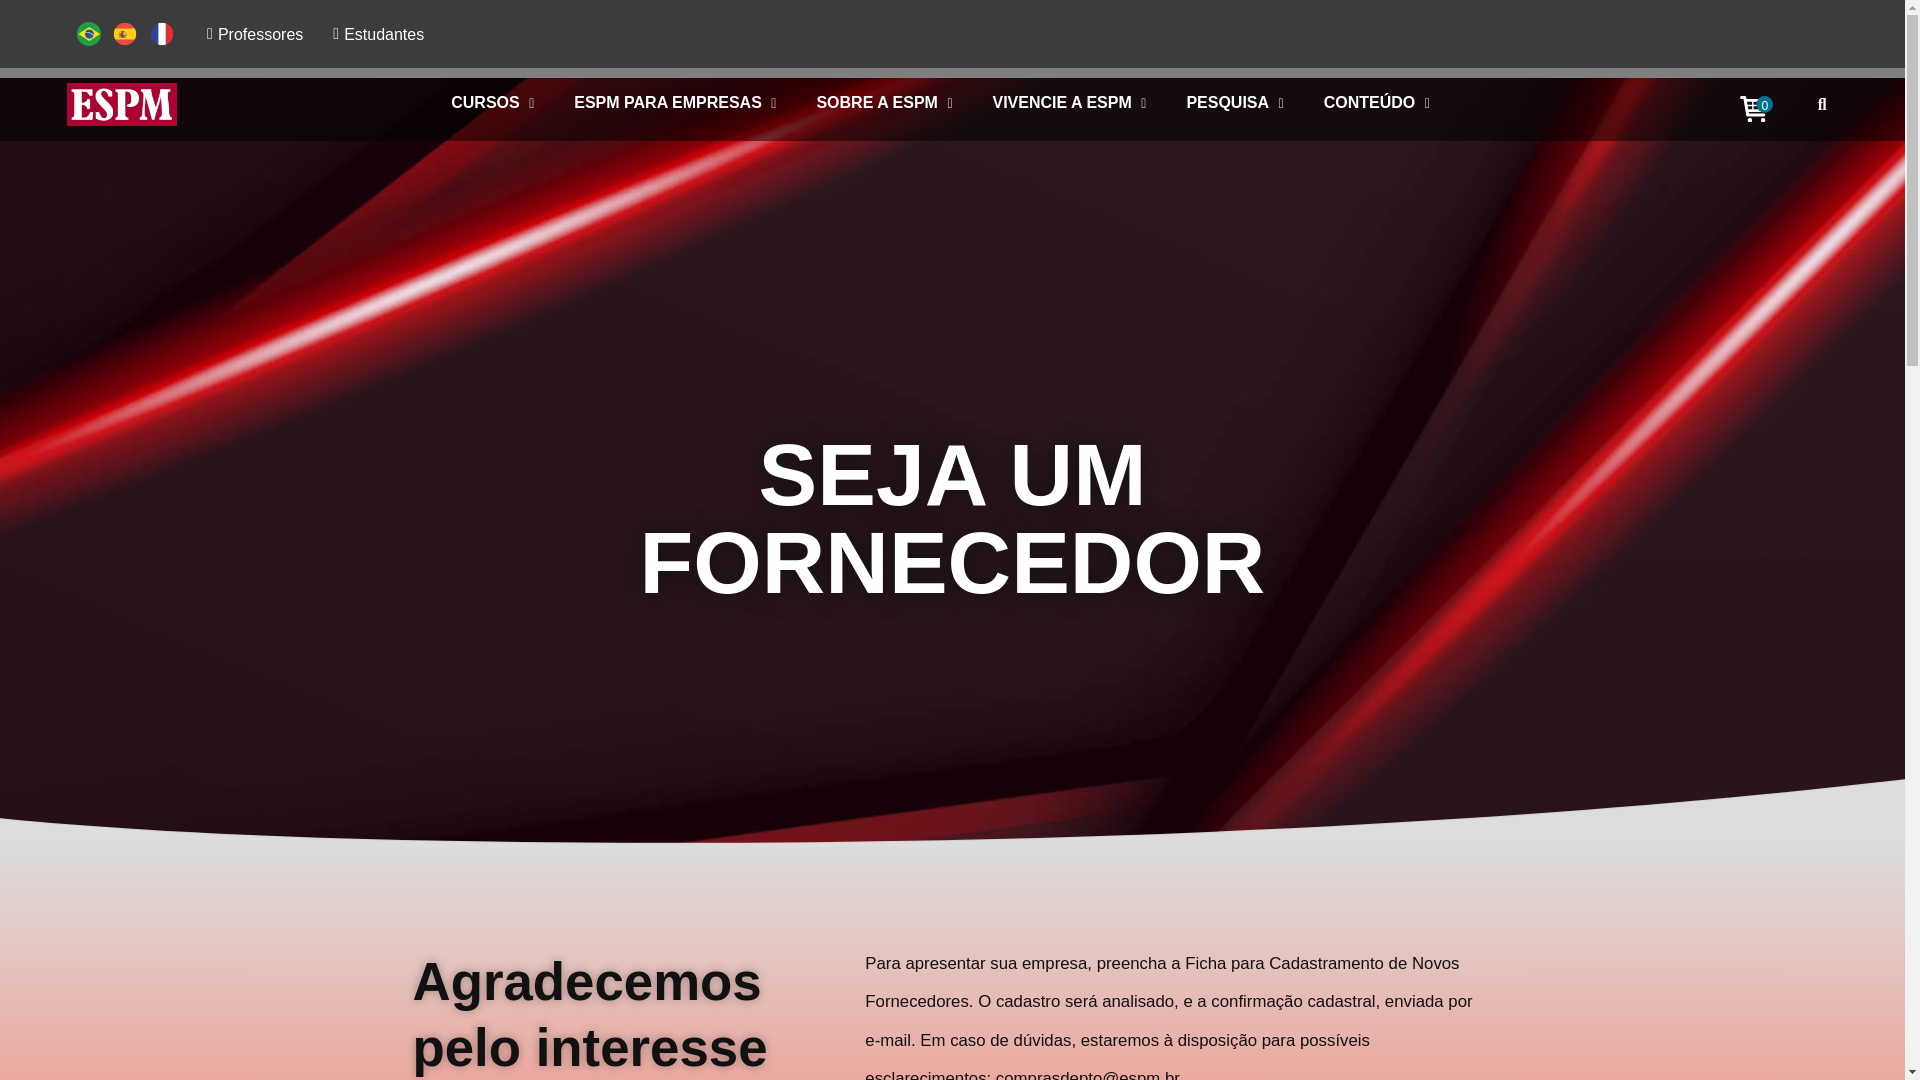 The height and width of the screenshot is (1080, 1920). I want to click on Language switcher : Spanish, so click(130, 33).